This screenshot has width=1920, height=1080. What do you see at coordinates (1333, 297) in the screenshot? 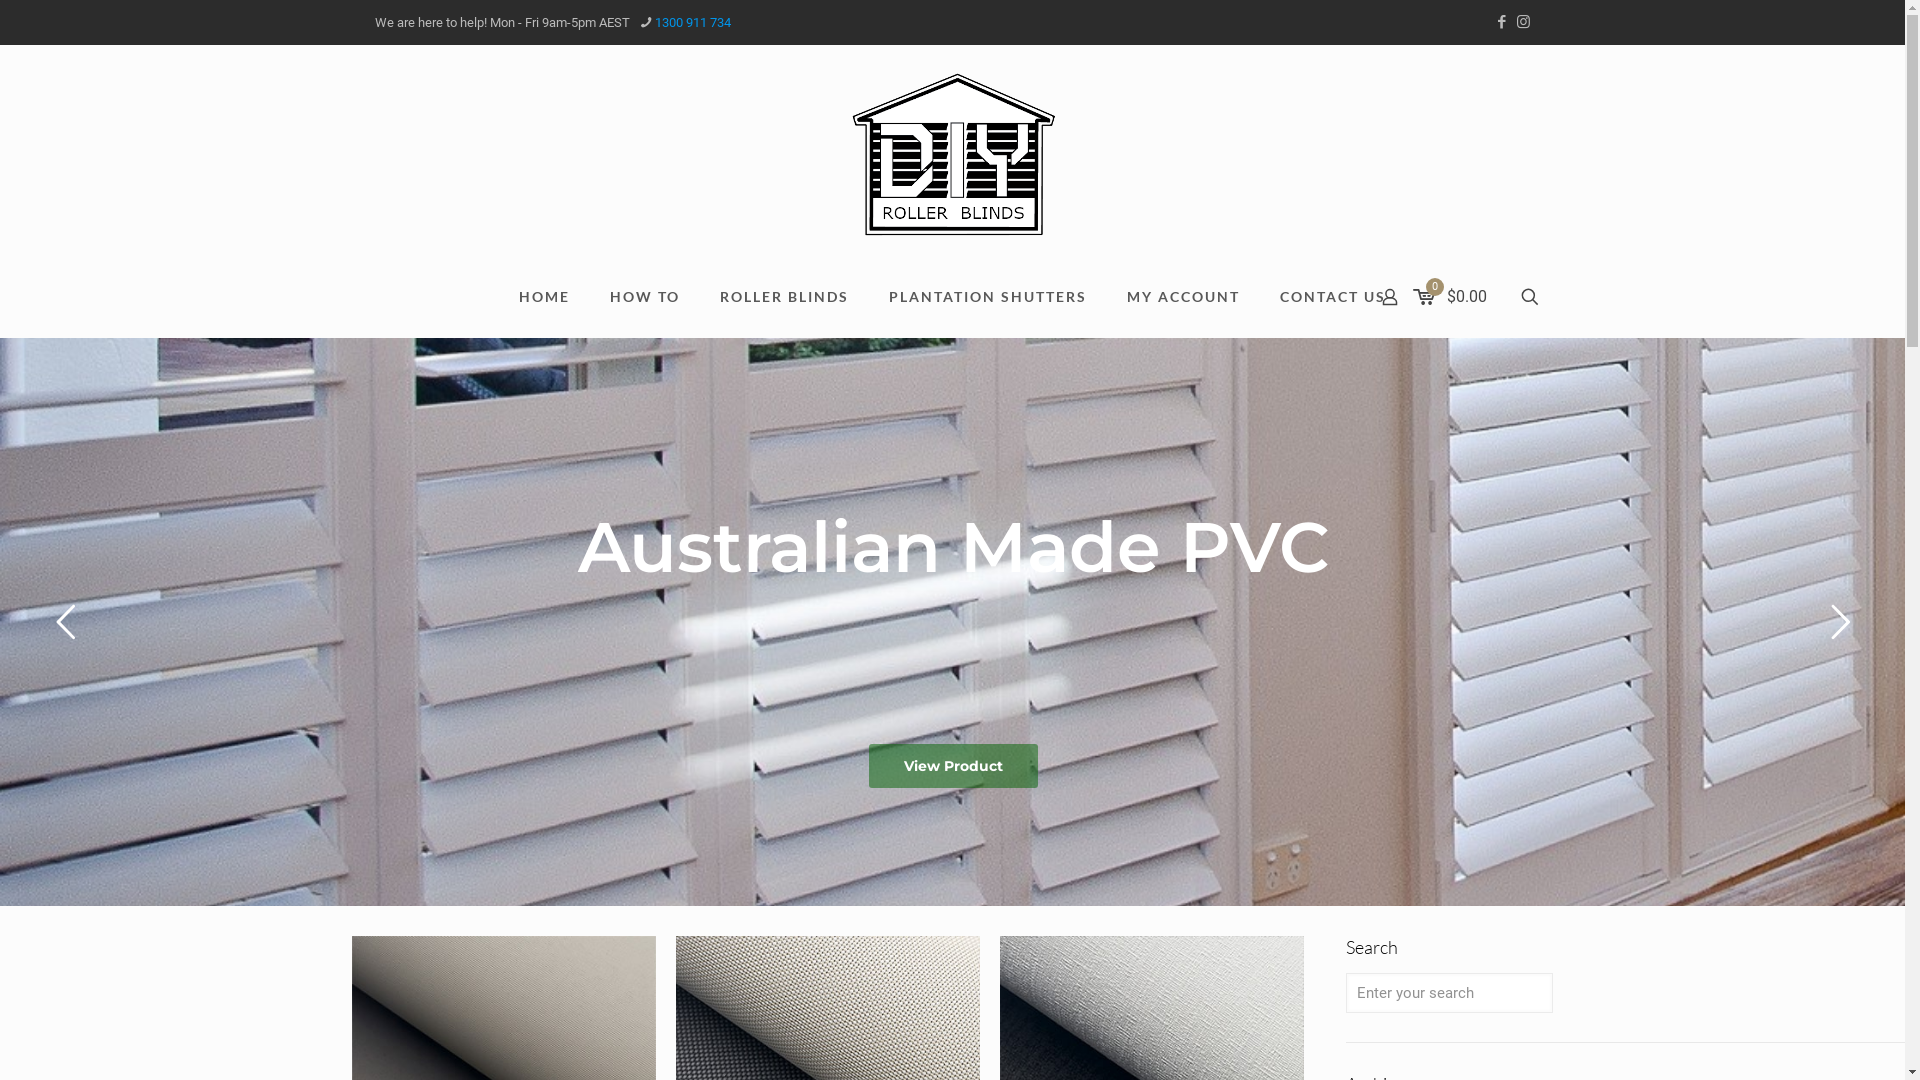
I see `CONTACT US` at bounding box center [1333, 297].